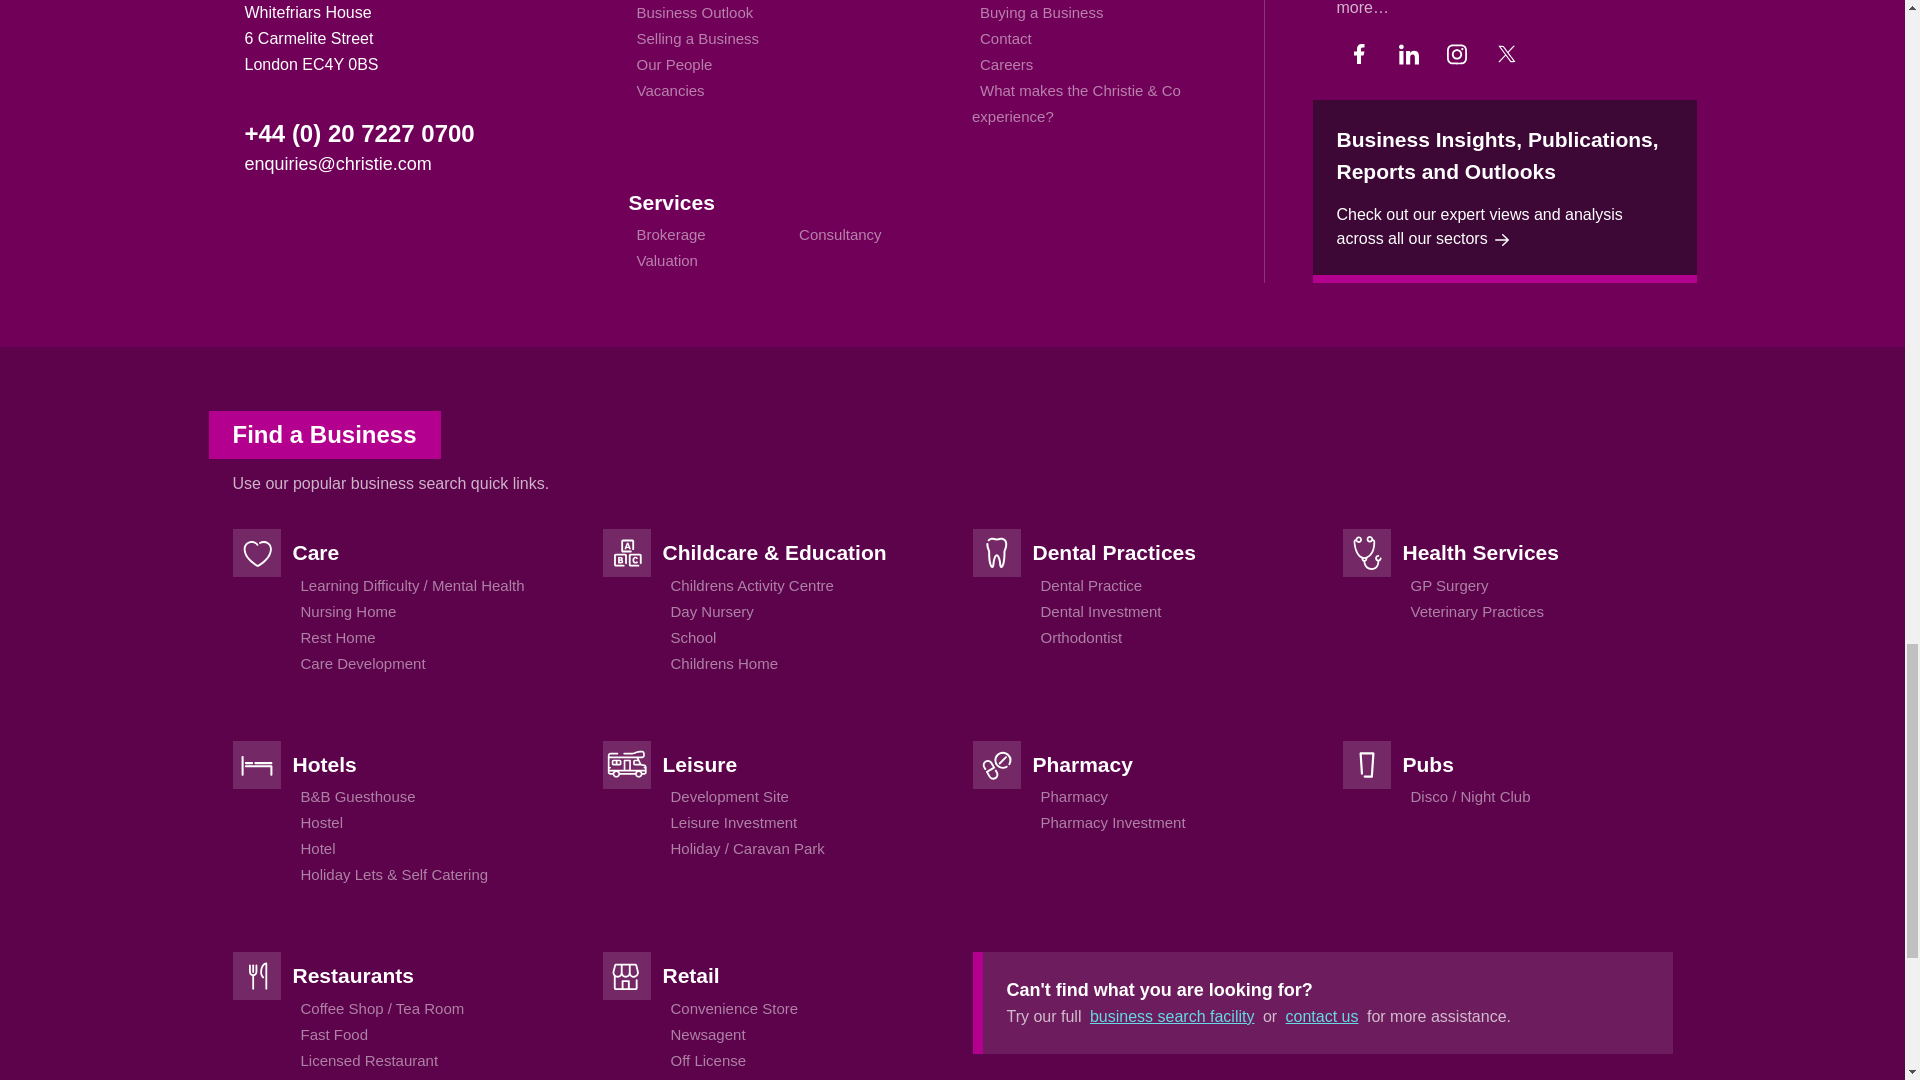 The width and height of the screenshot is (1920, 1080). Describe the element at coordinates (1006, 64) in the screenshot. I see `Careers` at that location.